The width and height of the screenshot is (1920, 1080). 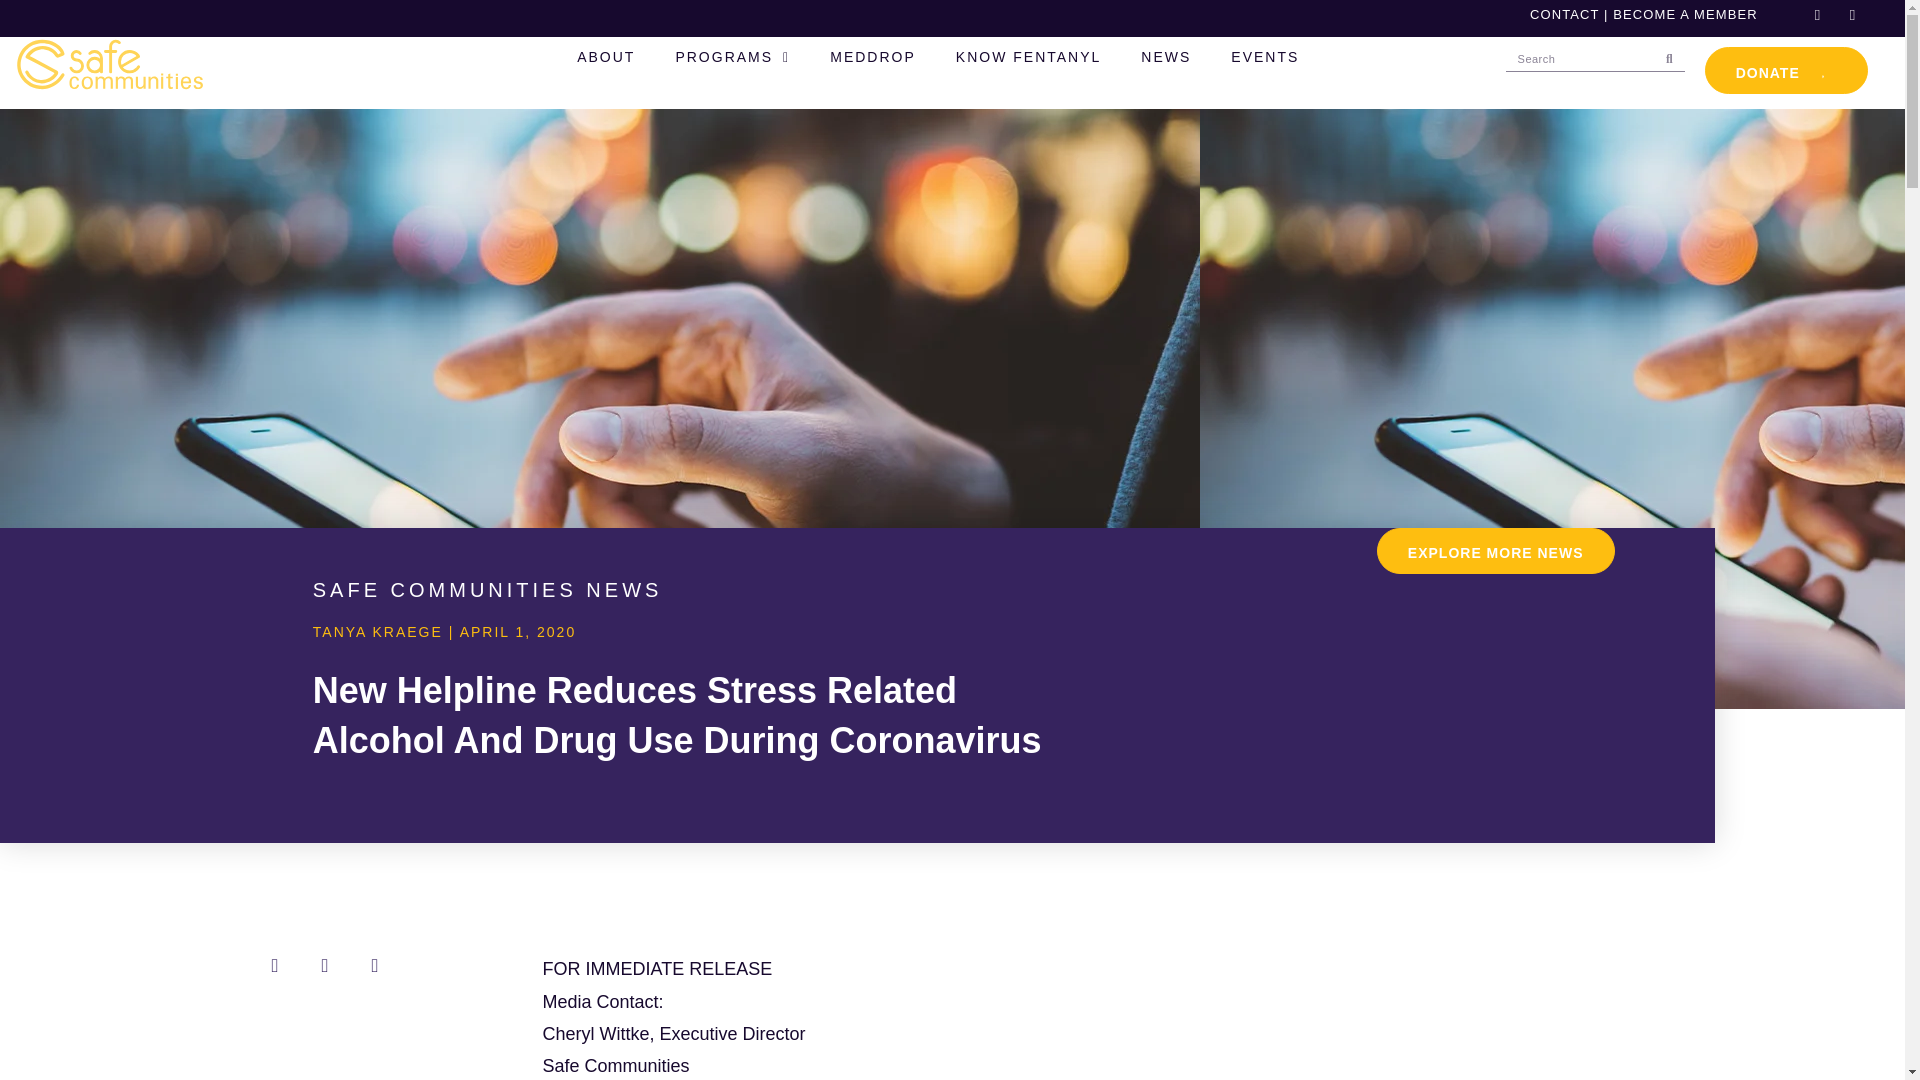 What do you see at coordinates (1166, 58) in the screenshot?
I see `NEWS` at bounding box center [1166, 58].